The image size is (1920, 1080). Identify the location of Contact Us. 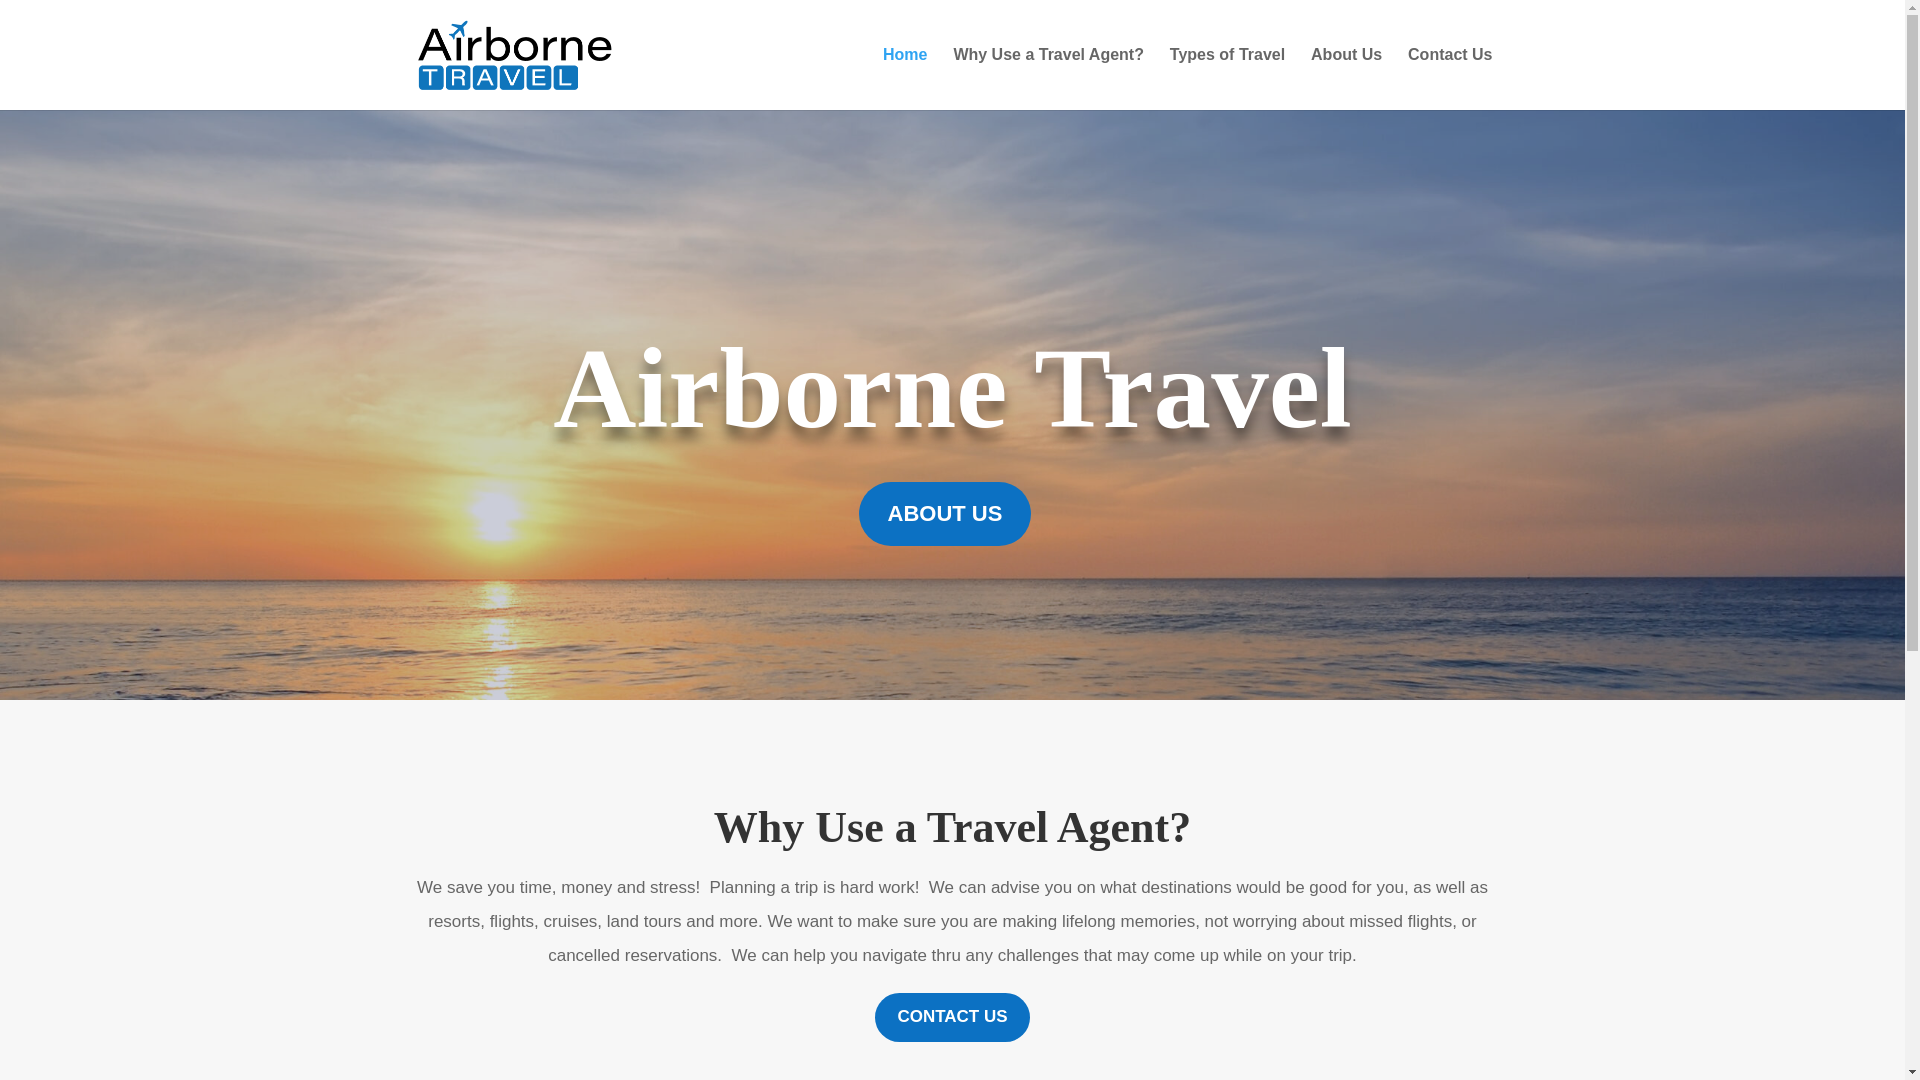
(1449, 78).